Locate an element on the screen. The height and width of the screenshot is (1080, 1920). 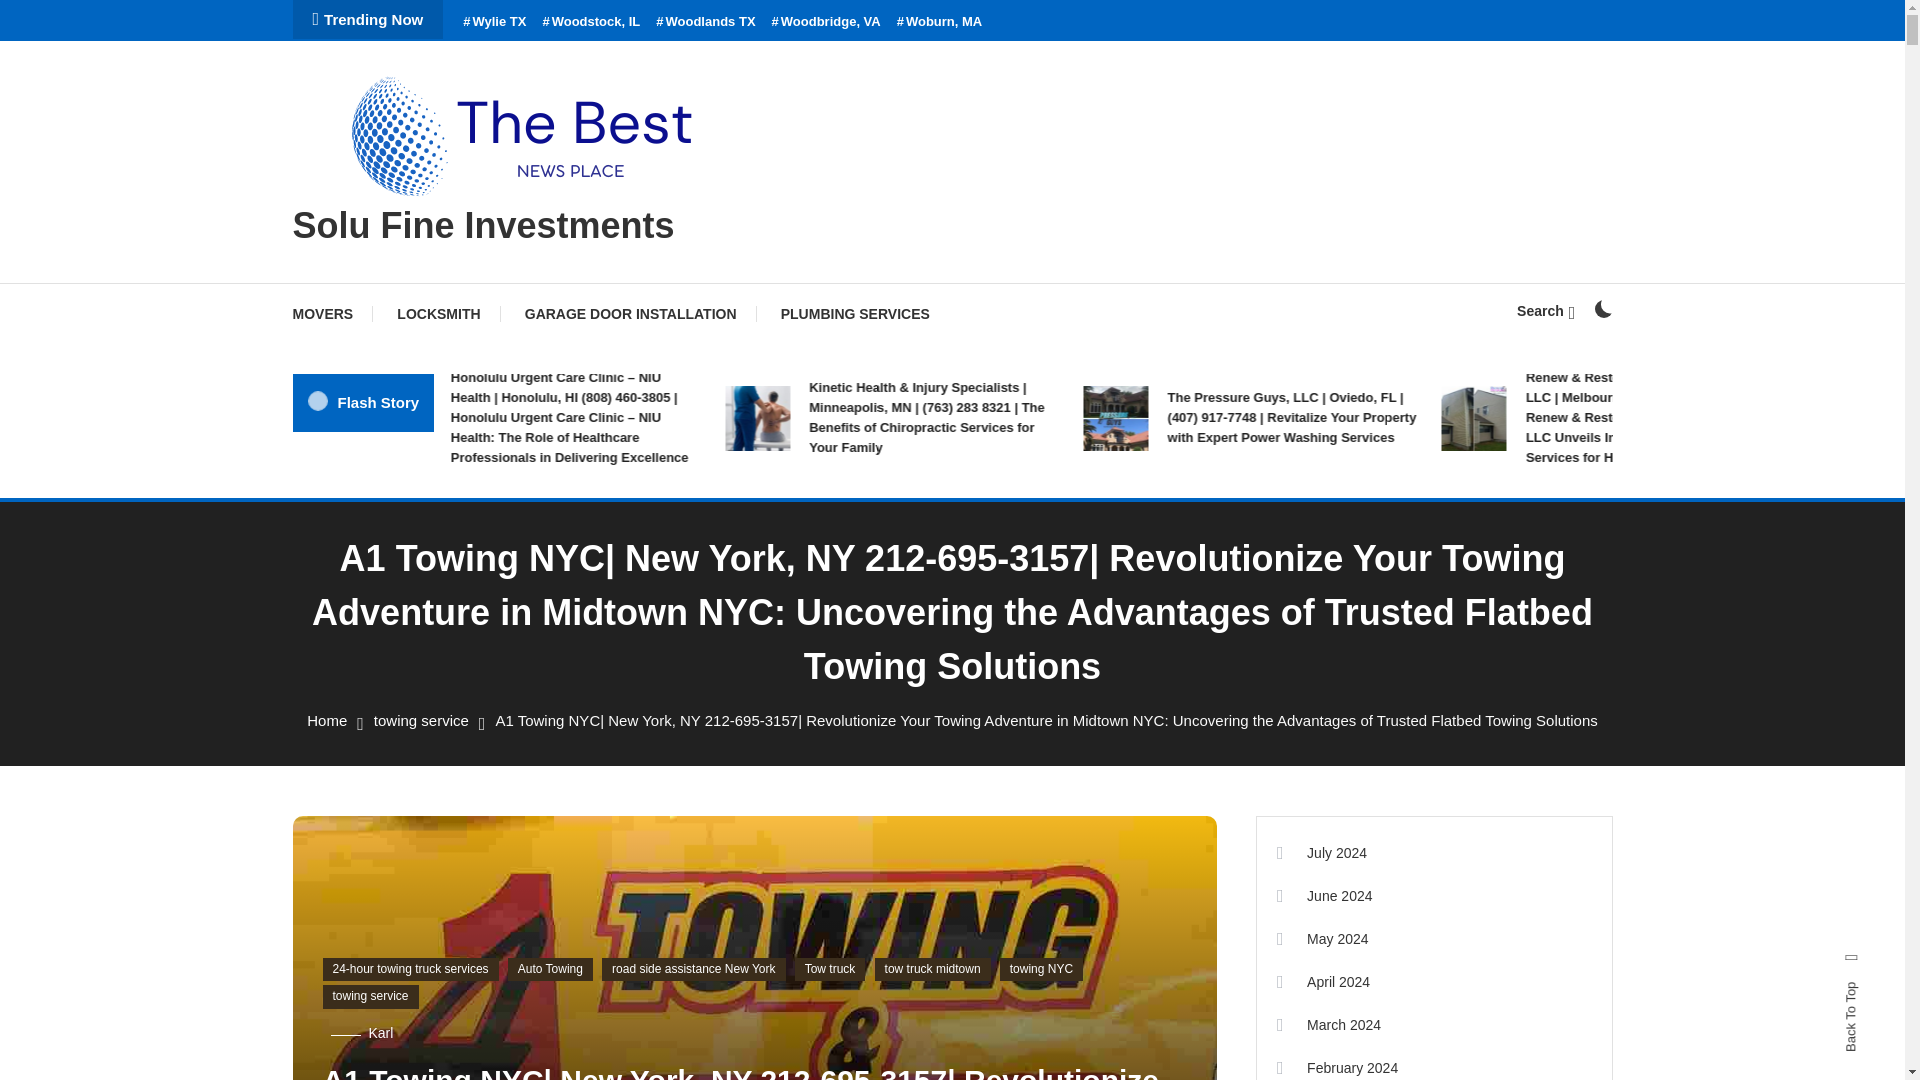
towing service is located at coordinates (421, 720).